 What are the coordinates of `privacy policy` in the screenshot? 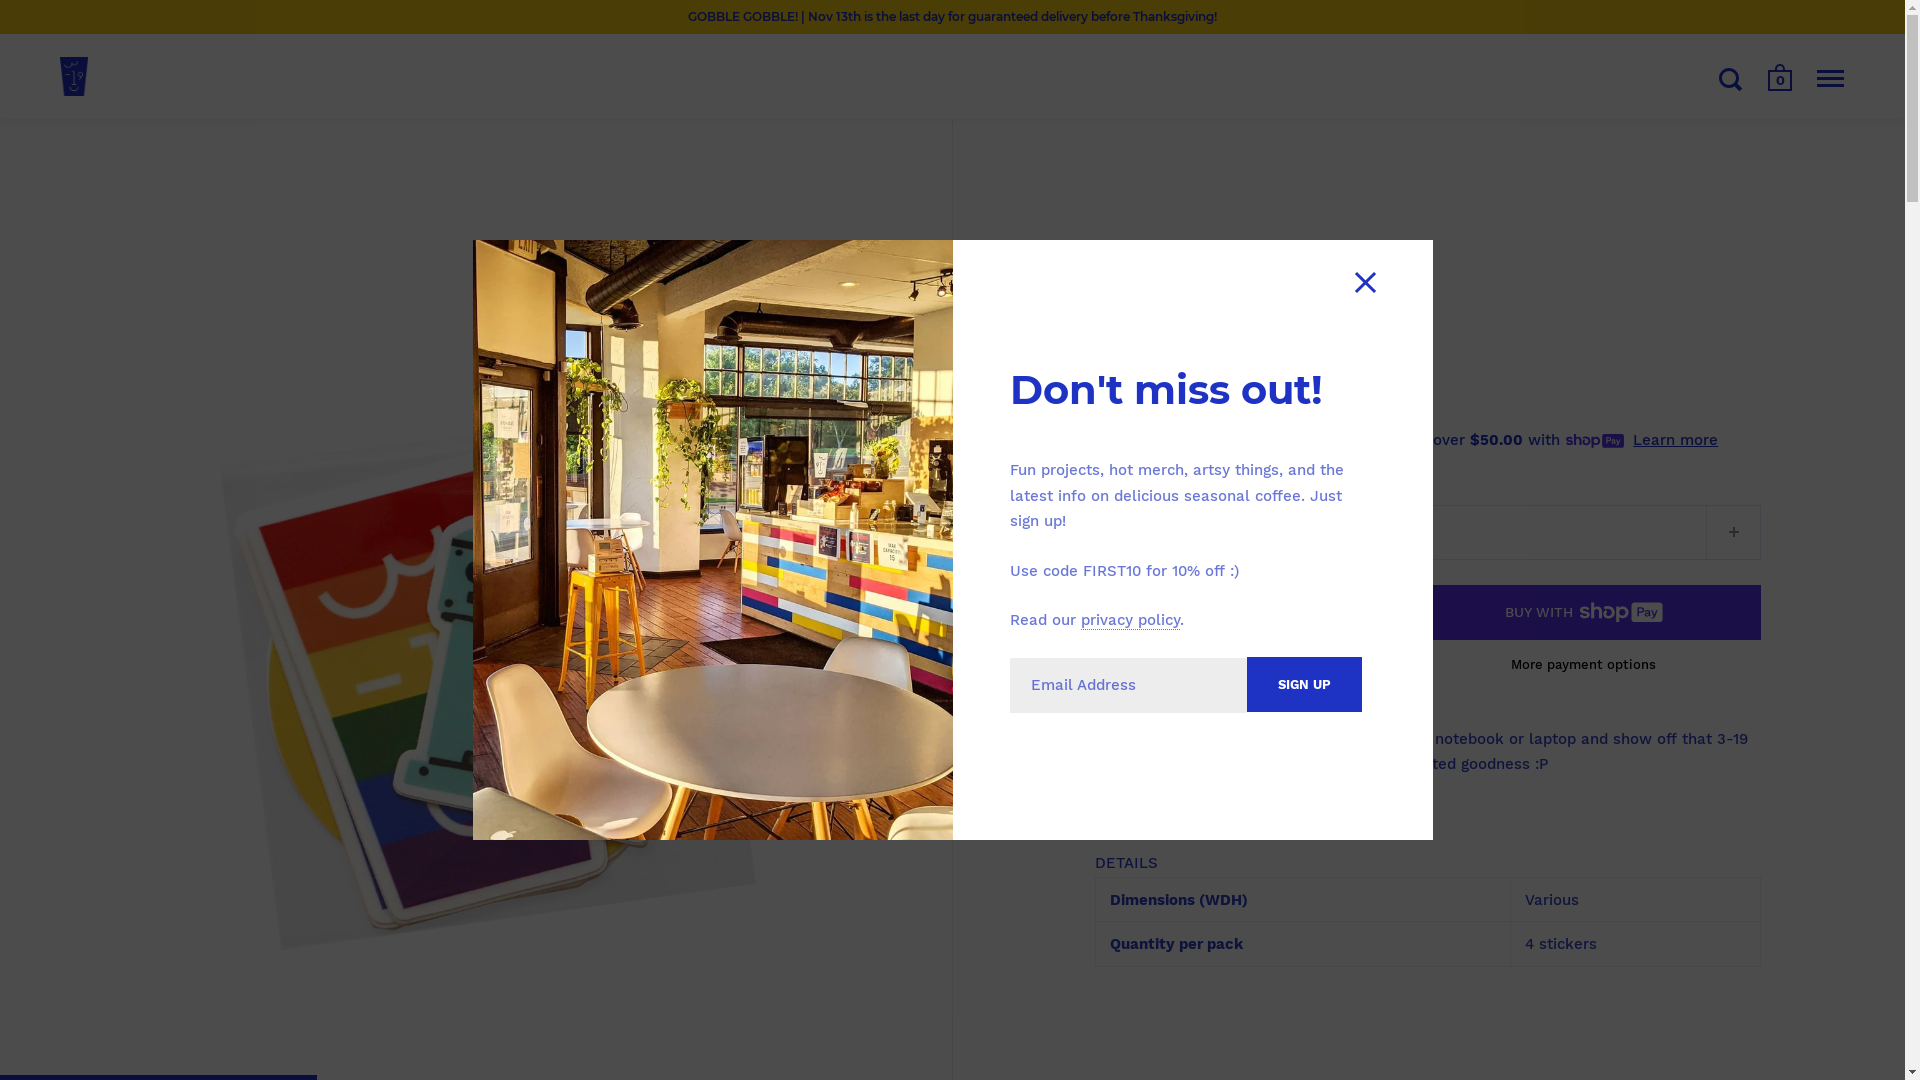 It's located at (1130, 620).